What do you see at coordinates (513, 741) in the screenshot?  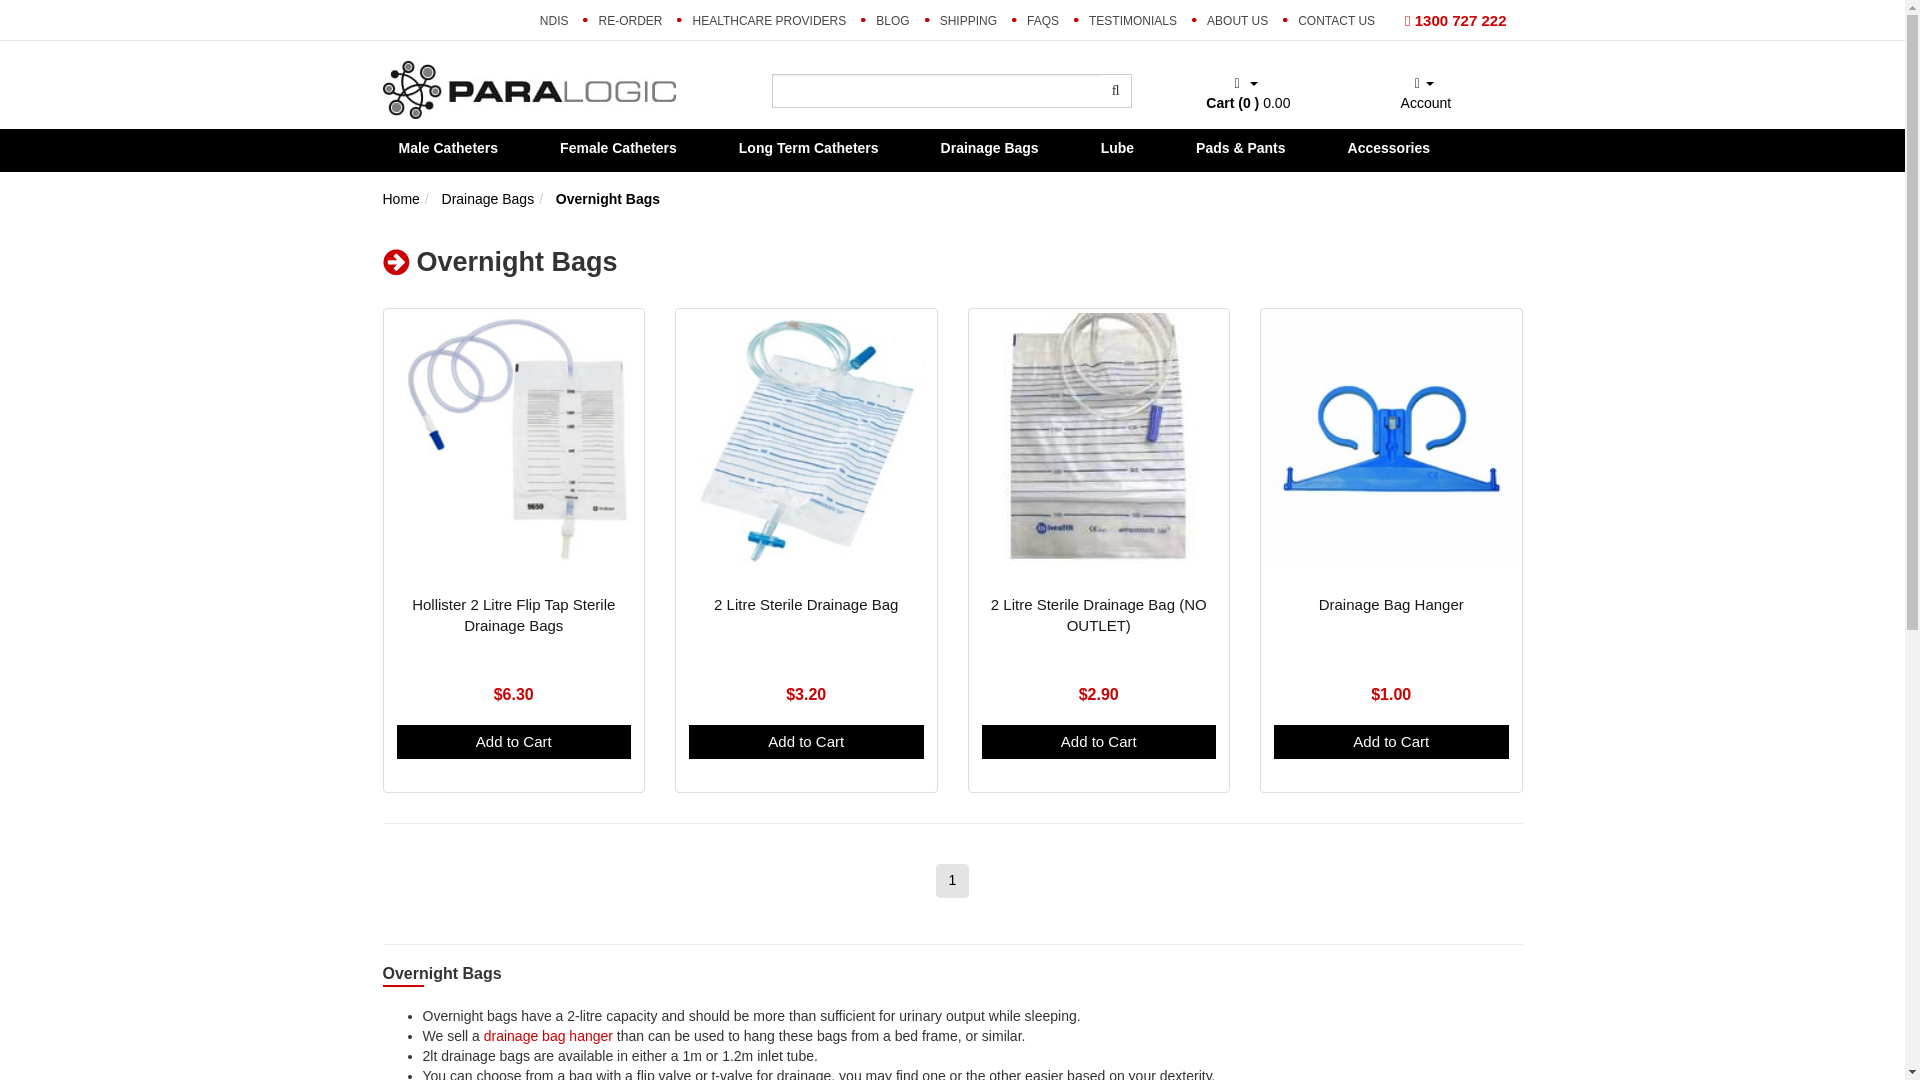 I see `Add to Cart` at bounding box center [513, 741].